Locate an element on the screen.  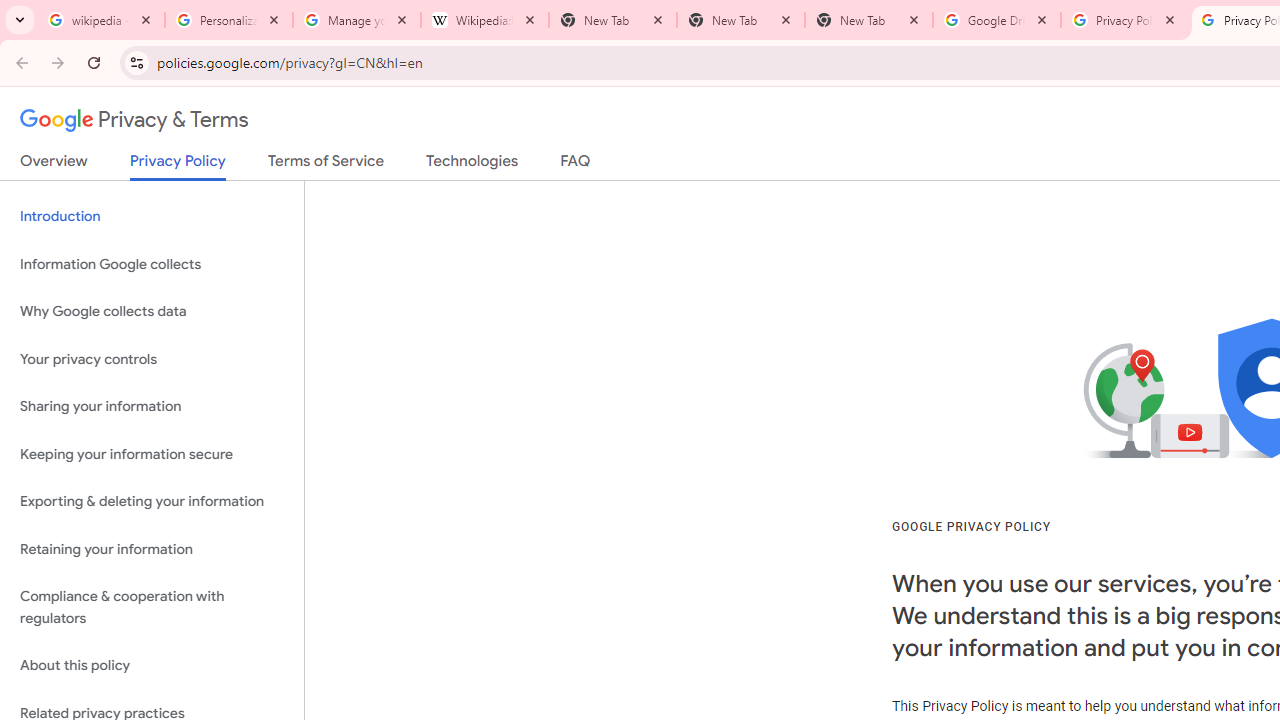
Manage your Location History - Google Search Help is located at coordinates (357, 20).